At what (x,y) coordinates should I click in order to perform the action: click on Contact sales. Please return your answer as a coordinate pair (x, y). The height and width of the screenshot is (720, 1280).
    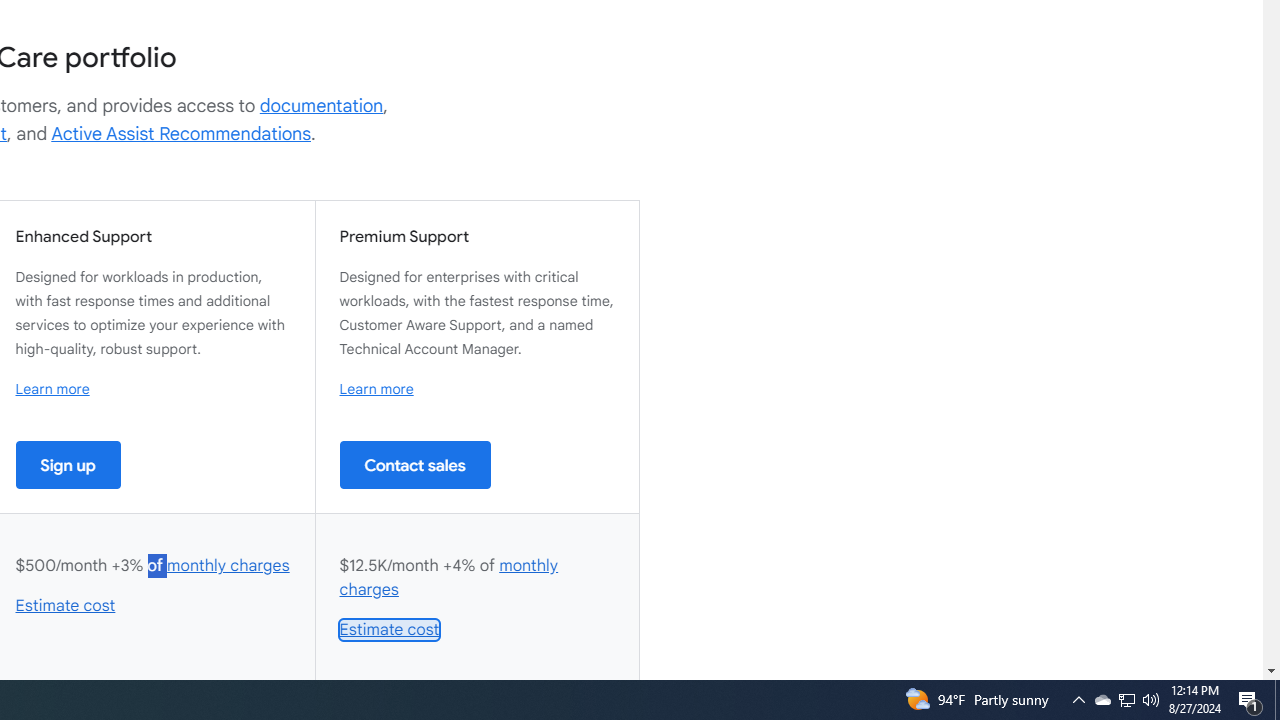
    Looking at the image, I should click on (415, 464).